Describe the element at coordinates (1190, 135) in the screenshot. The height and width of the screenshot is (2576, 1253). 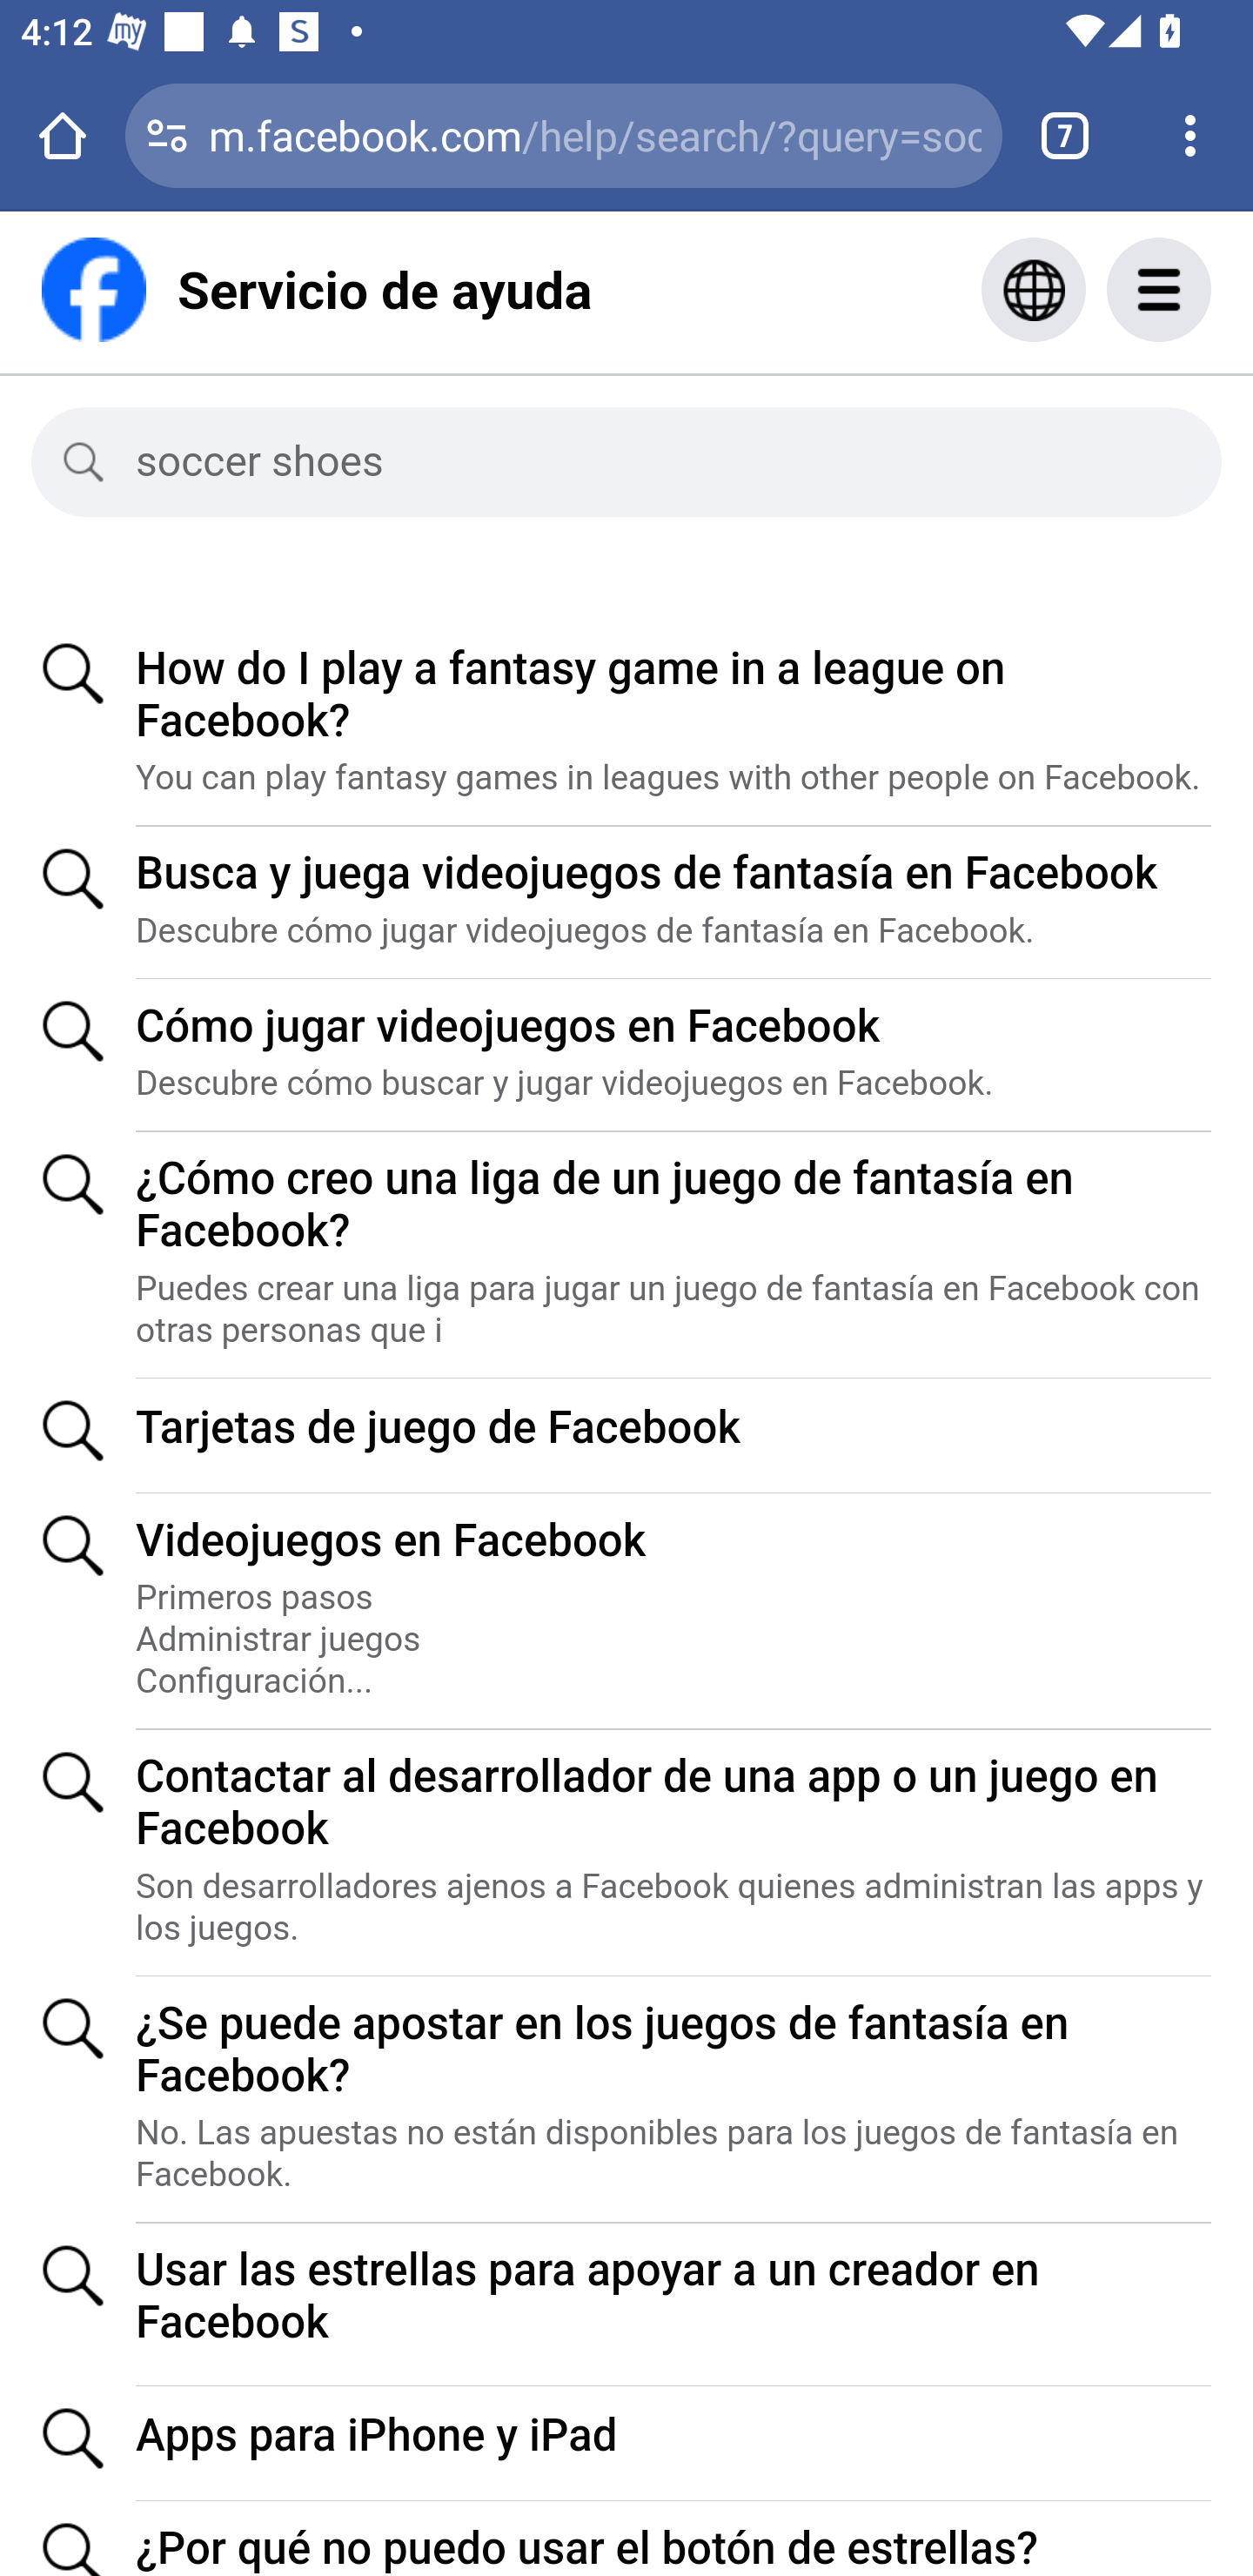
I see `Customize and control Google Chrome` at that location.